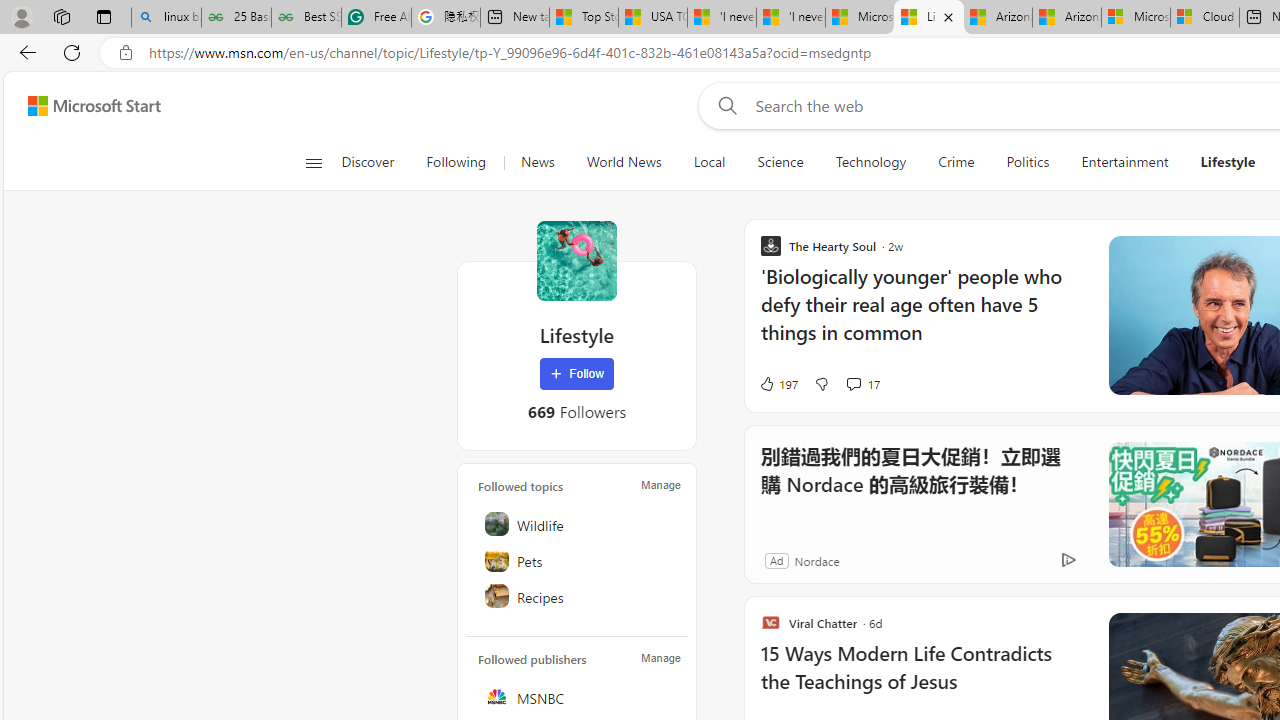  Describe the element at coordinates (576, 260) in the screenshot. I see `Lifestyle` at that location.